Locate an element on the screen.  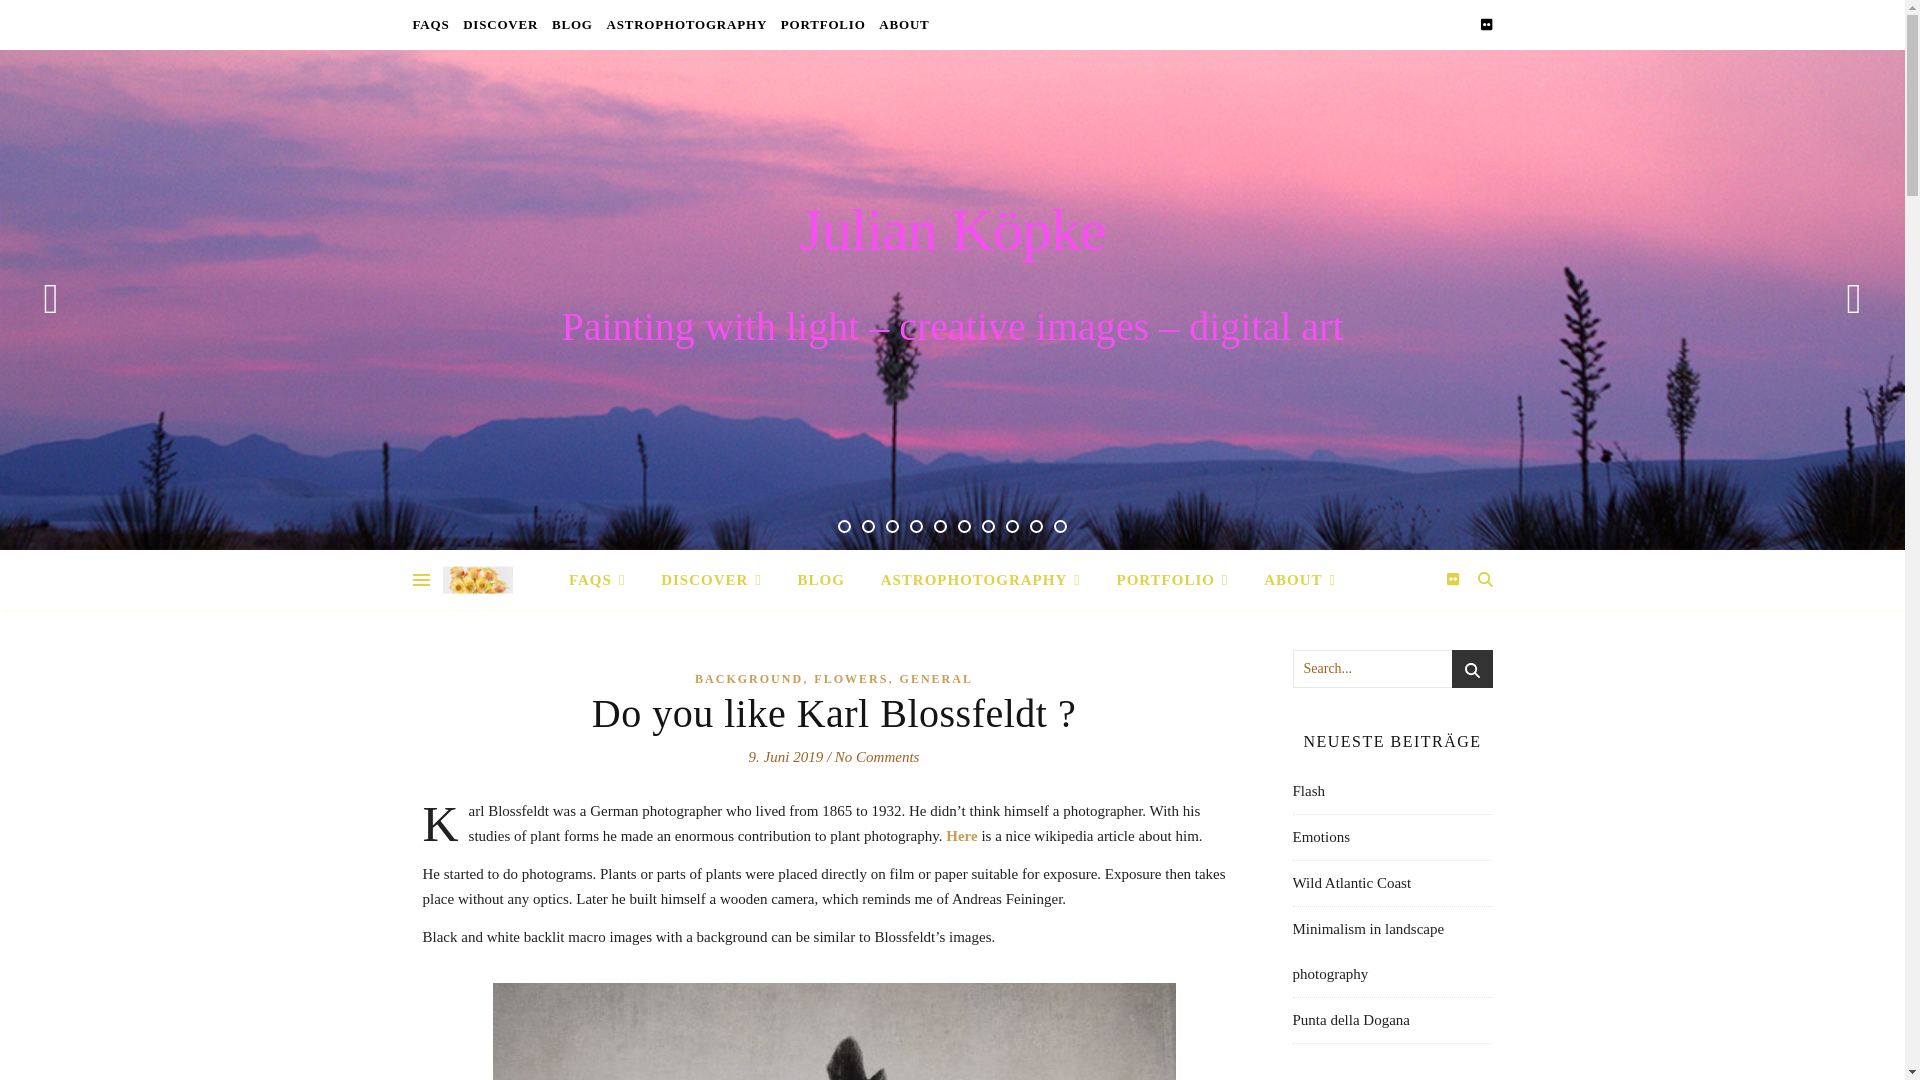
BLOG is located at coordinates (572, 24).